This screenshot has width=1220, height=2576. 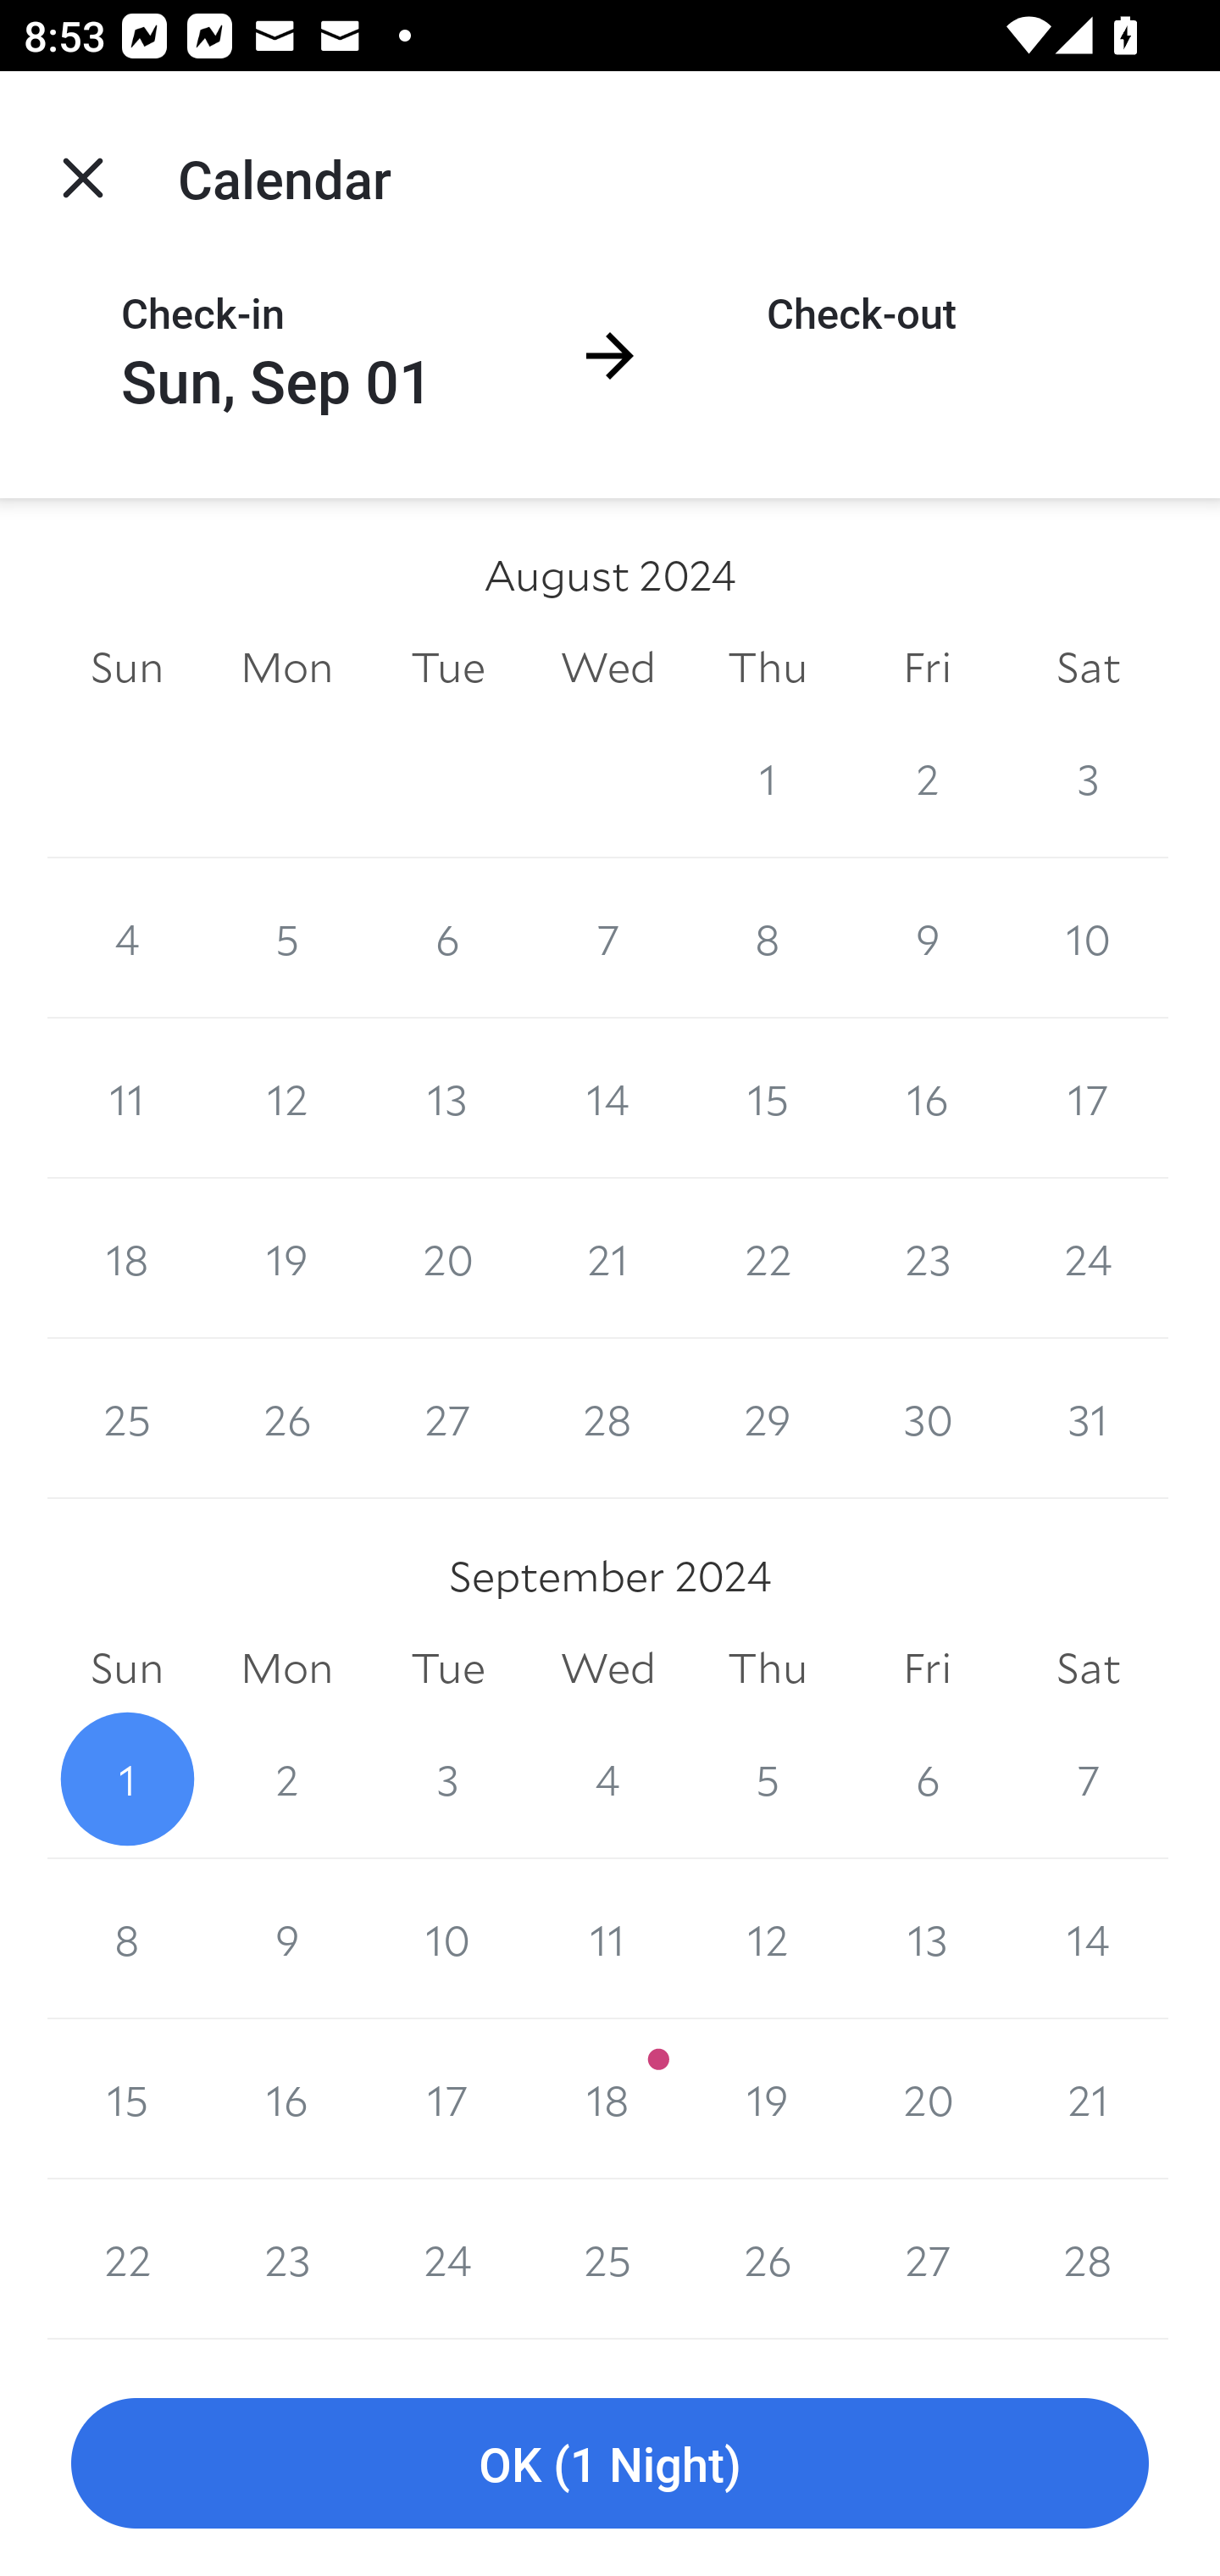 I want to click on 6 6 August 2024, so click(x=447, y=937).